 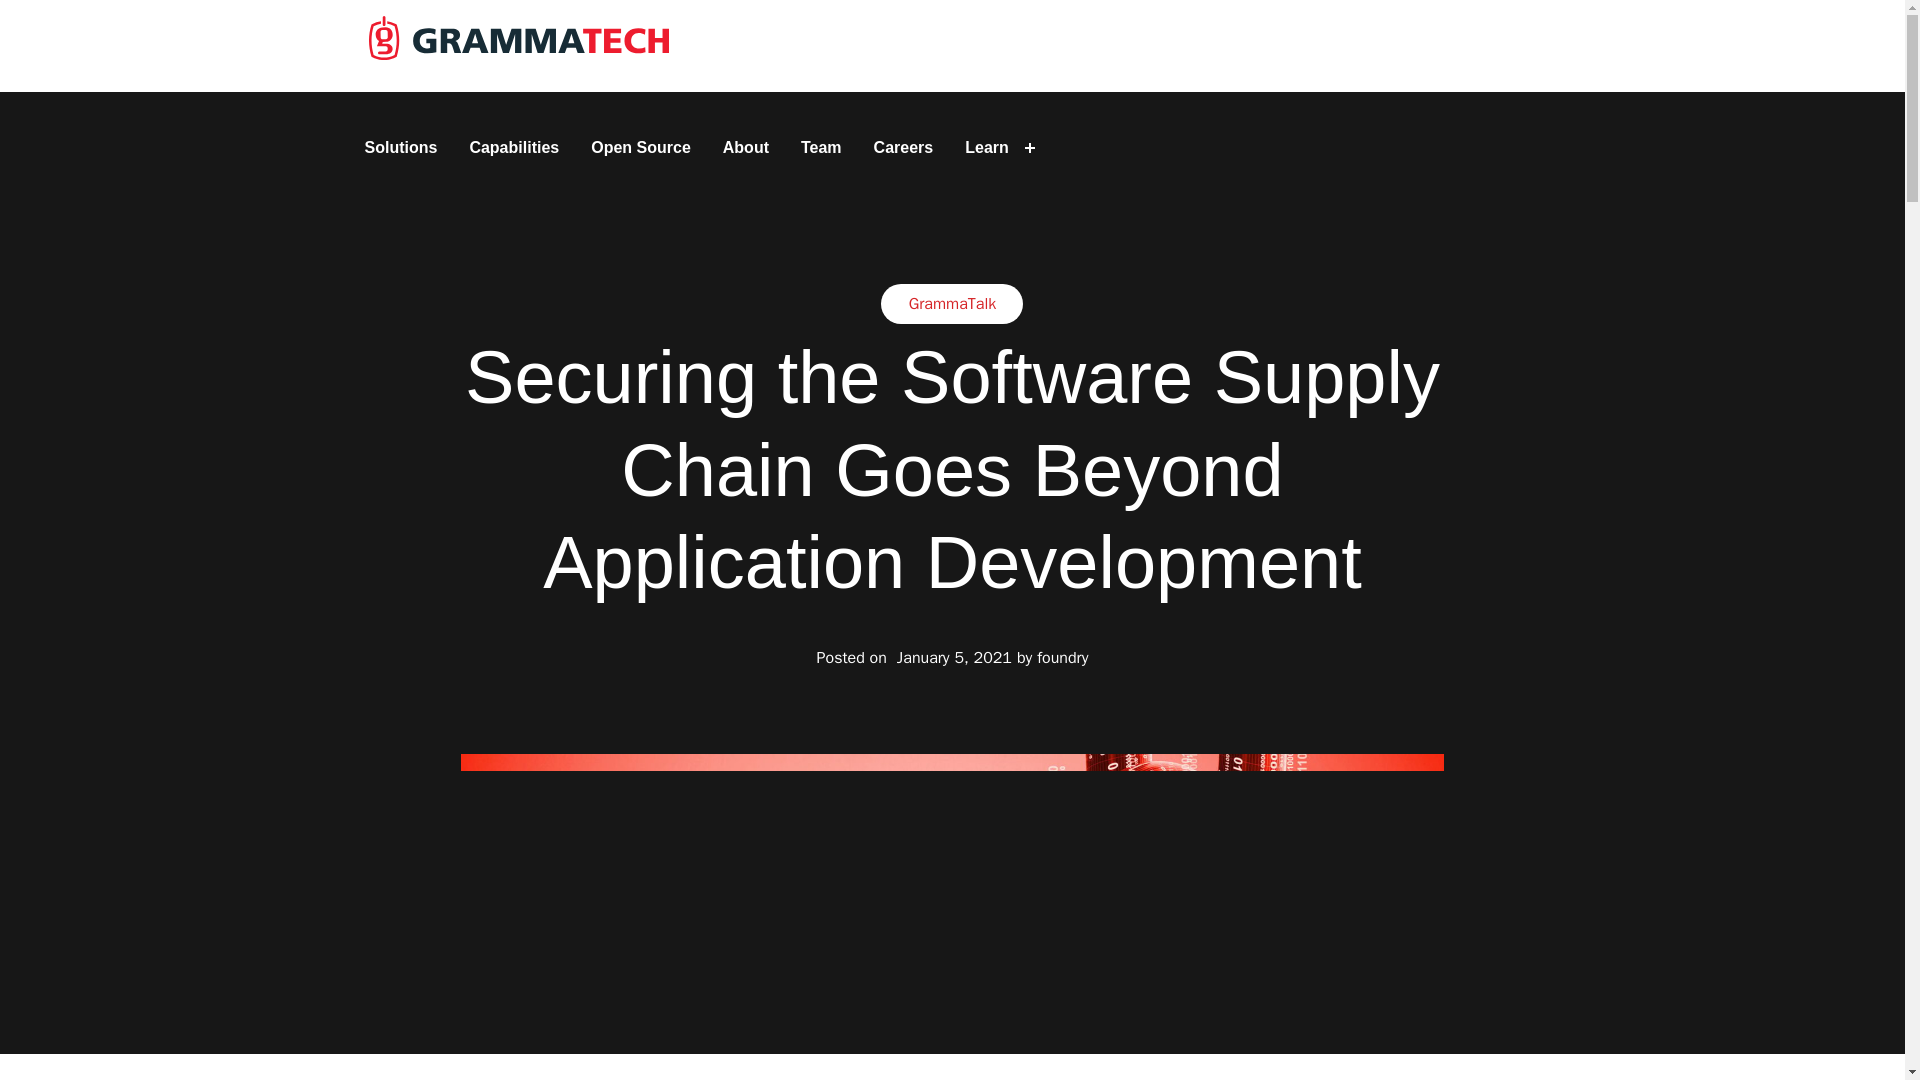 What do you see at coordinates (746, 148) in the screenshot?
I see `About` at bounding box center [746, 148].